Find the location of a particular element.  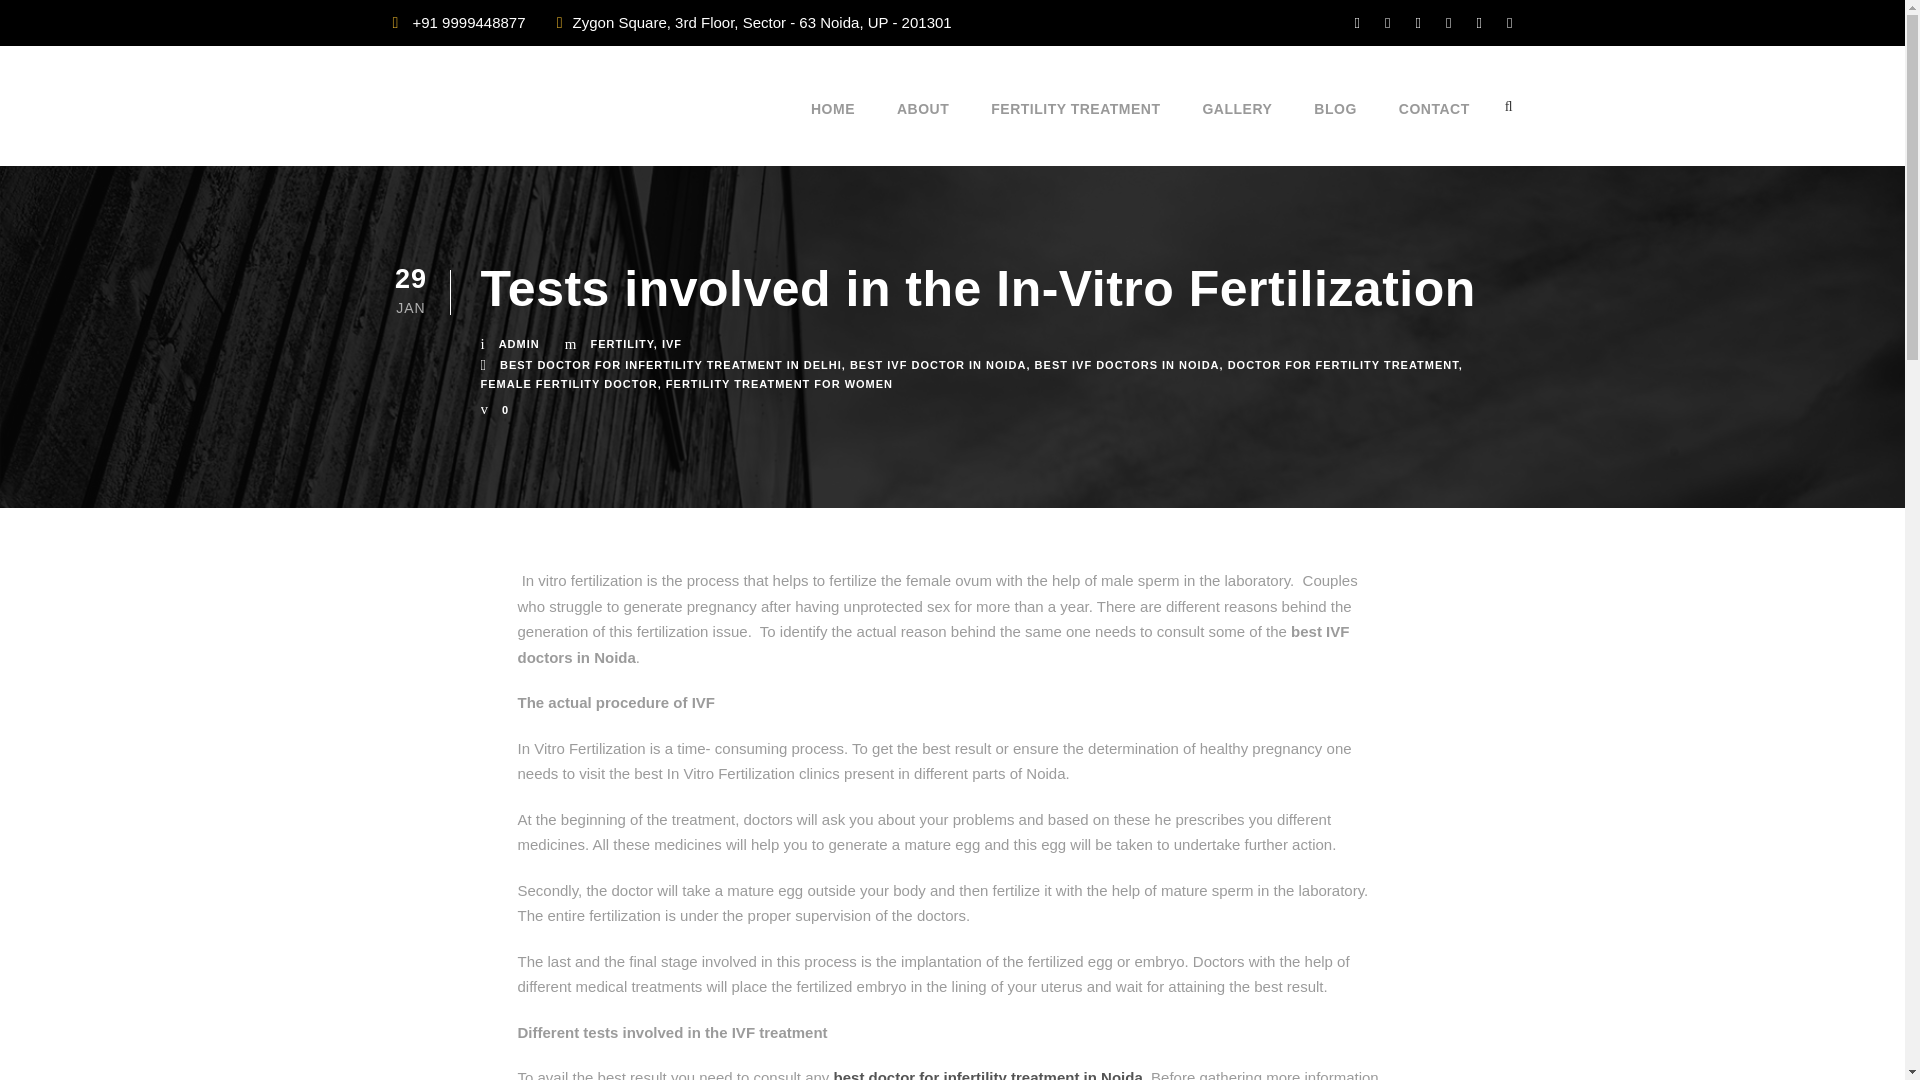

CONTACT is located at coordinates (1434, 132).